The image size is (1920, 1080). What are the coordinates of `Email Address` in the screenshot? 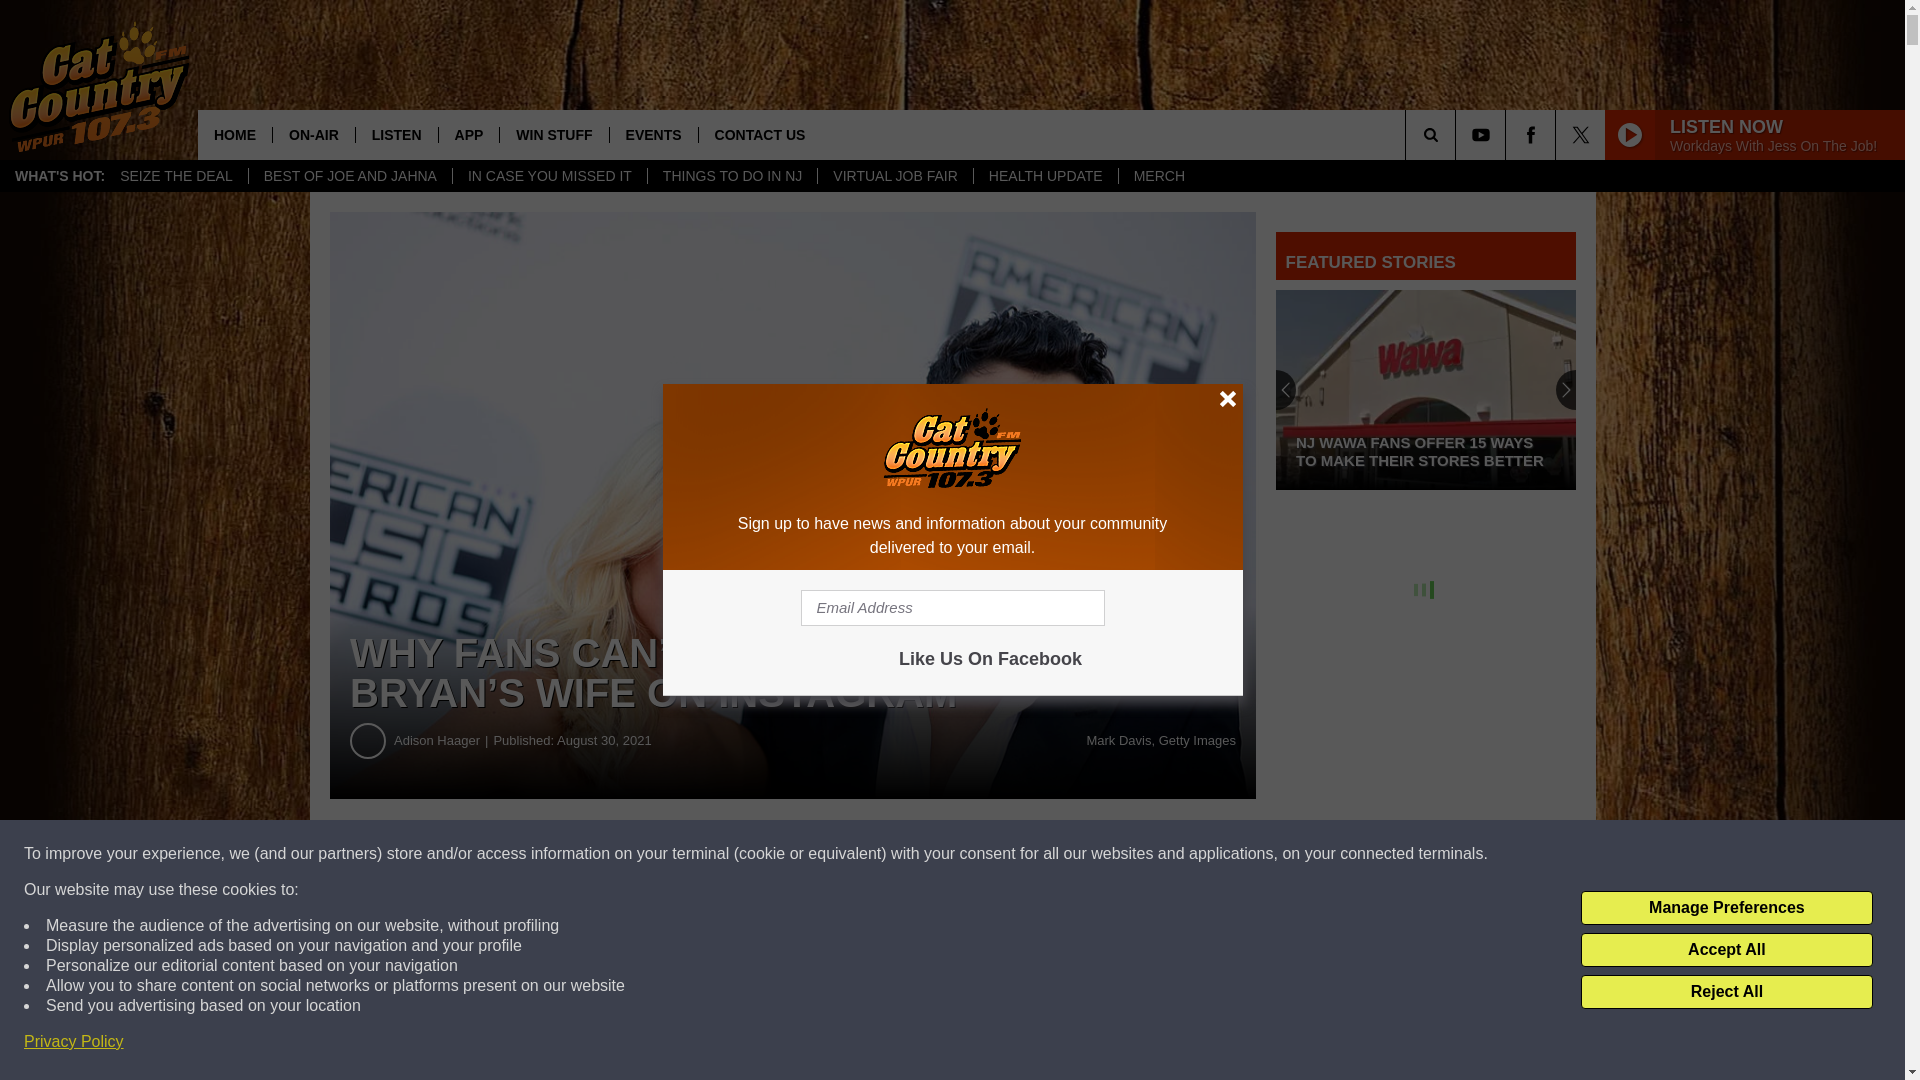 It's located at (952, 608).